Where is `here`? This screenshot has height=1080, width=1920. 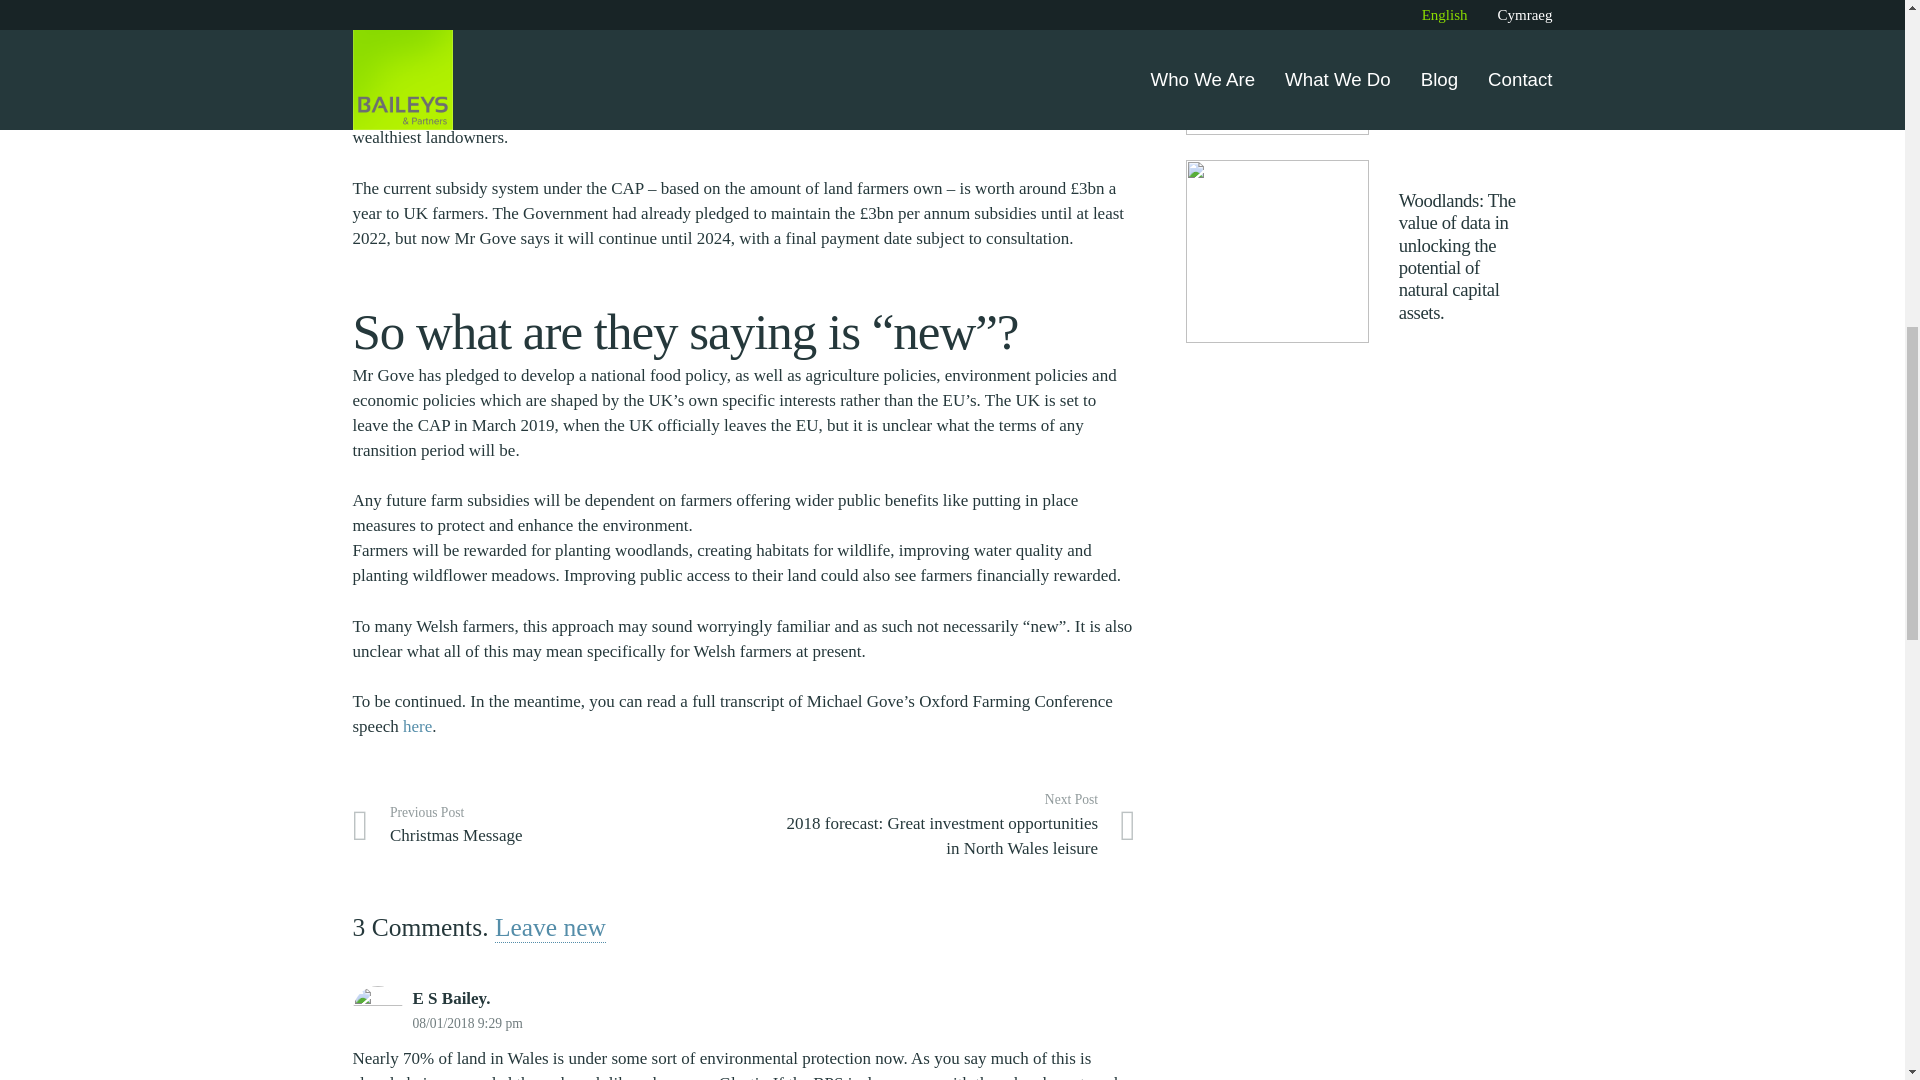 here is located at coordinates (418, 726).